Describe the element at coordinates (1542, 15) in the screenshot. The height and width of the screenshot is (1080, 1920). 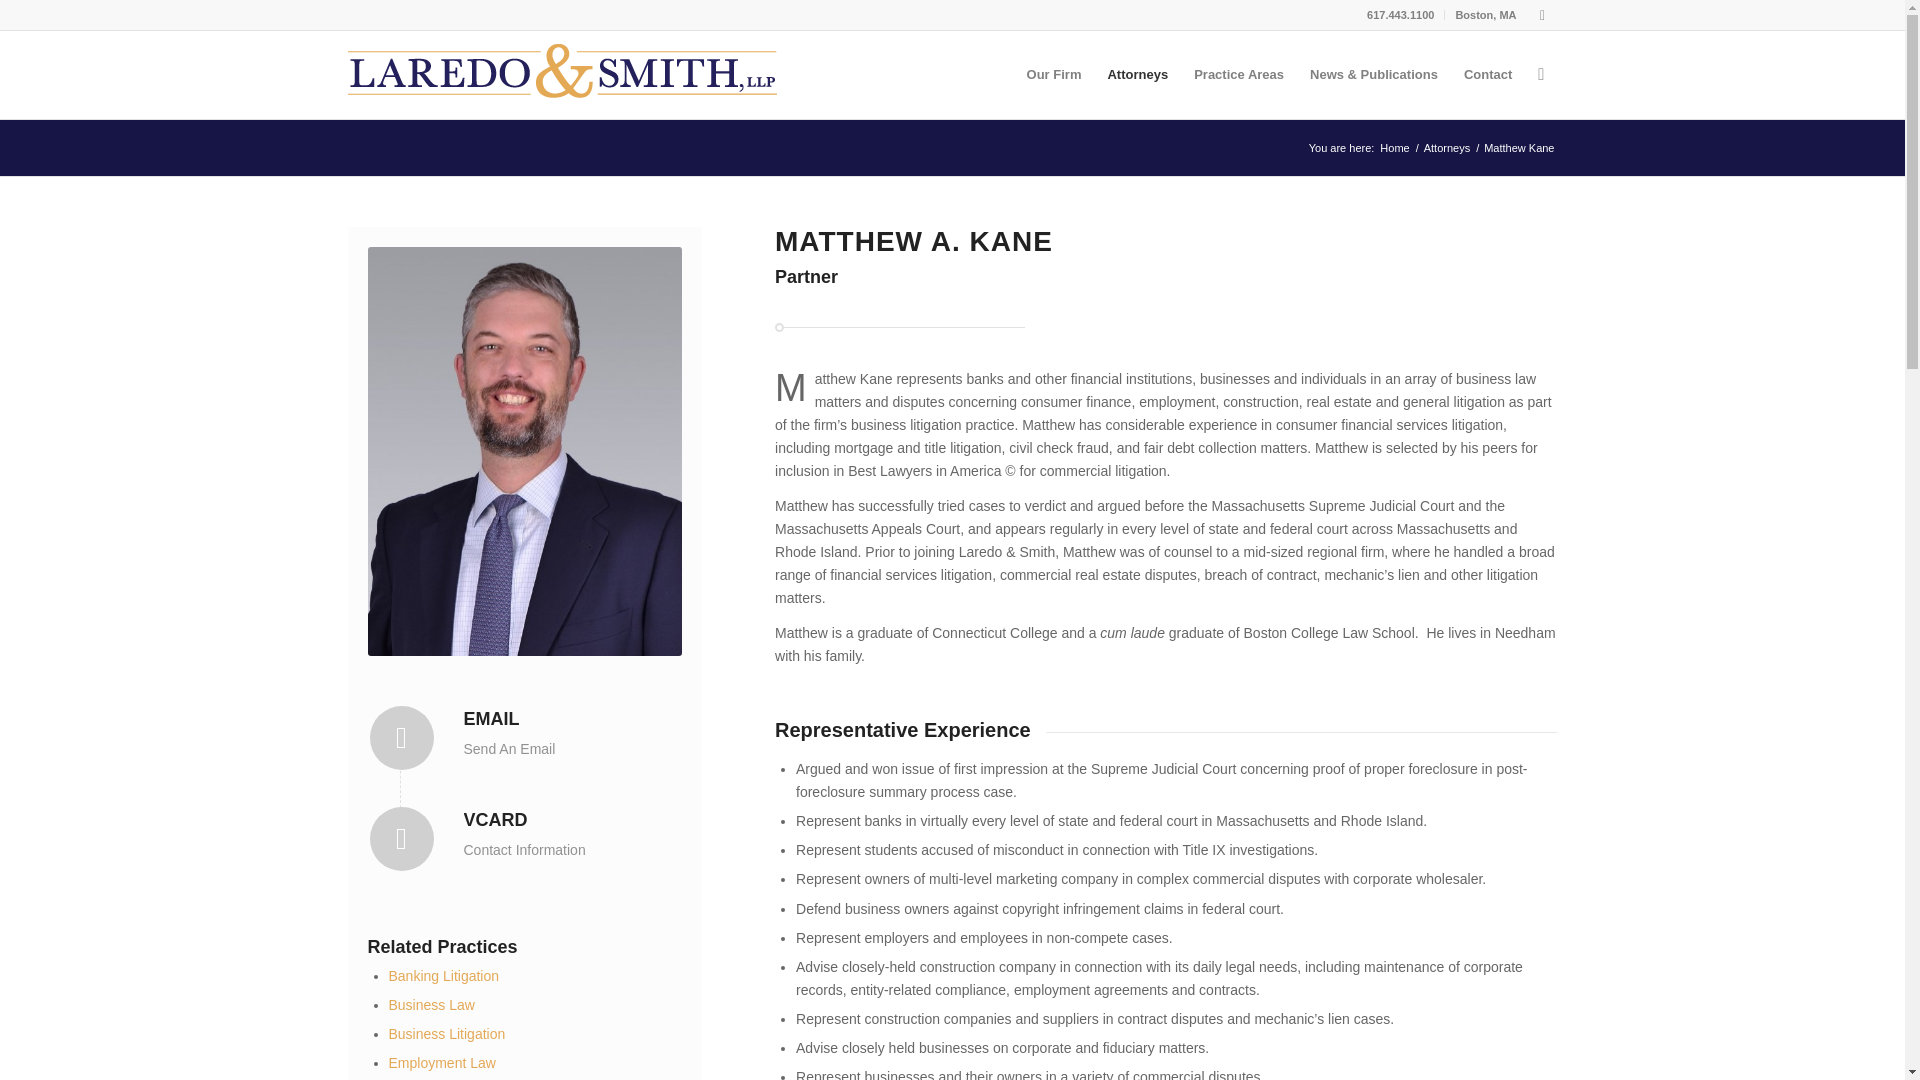
I see `LinkedIn` at that location.